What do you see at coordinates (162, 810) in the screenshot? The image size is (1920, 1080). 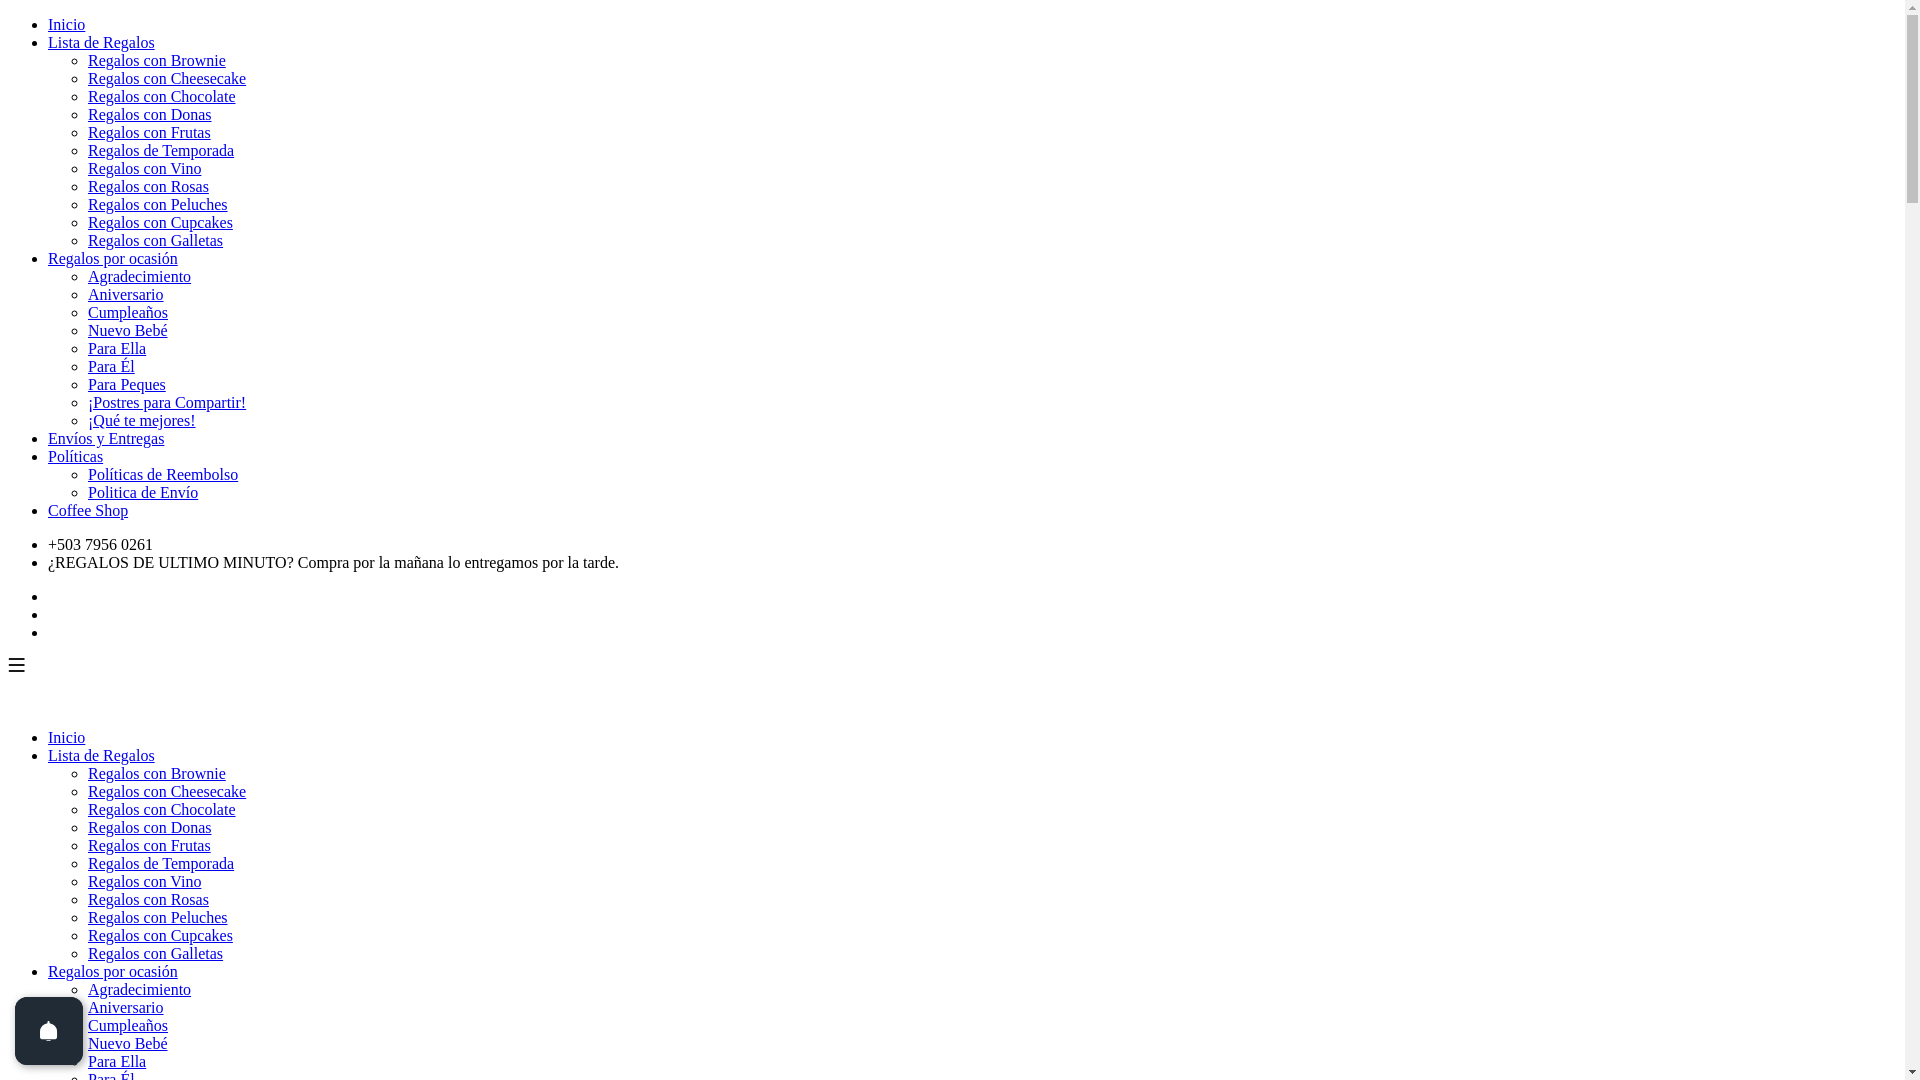 I see `Regalos con Chocolate` at bounding box center [162, 810].